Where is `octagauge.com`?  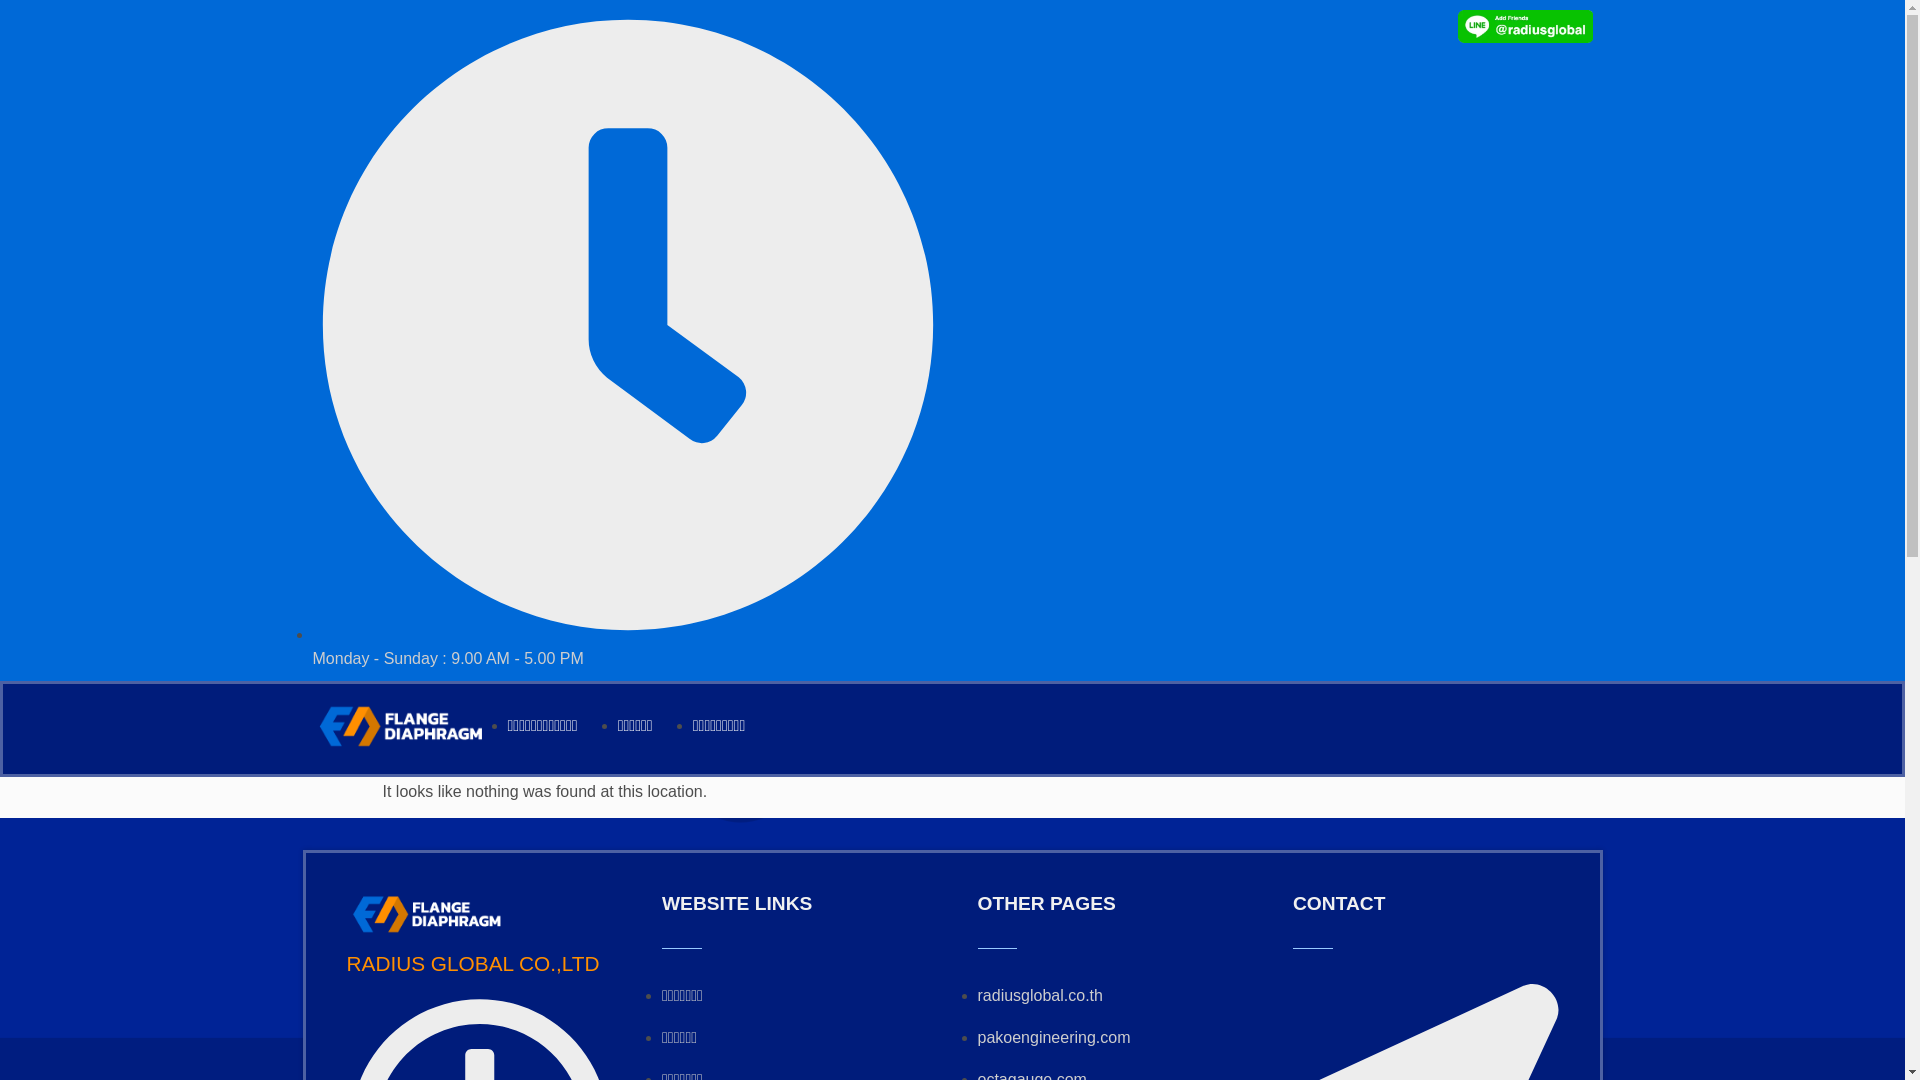 octagauge.com is located at coordinates (1032, 1076).